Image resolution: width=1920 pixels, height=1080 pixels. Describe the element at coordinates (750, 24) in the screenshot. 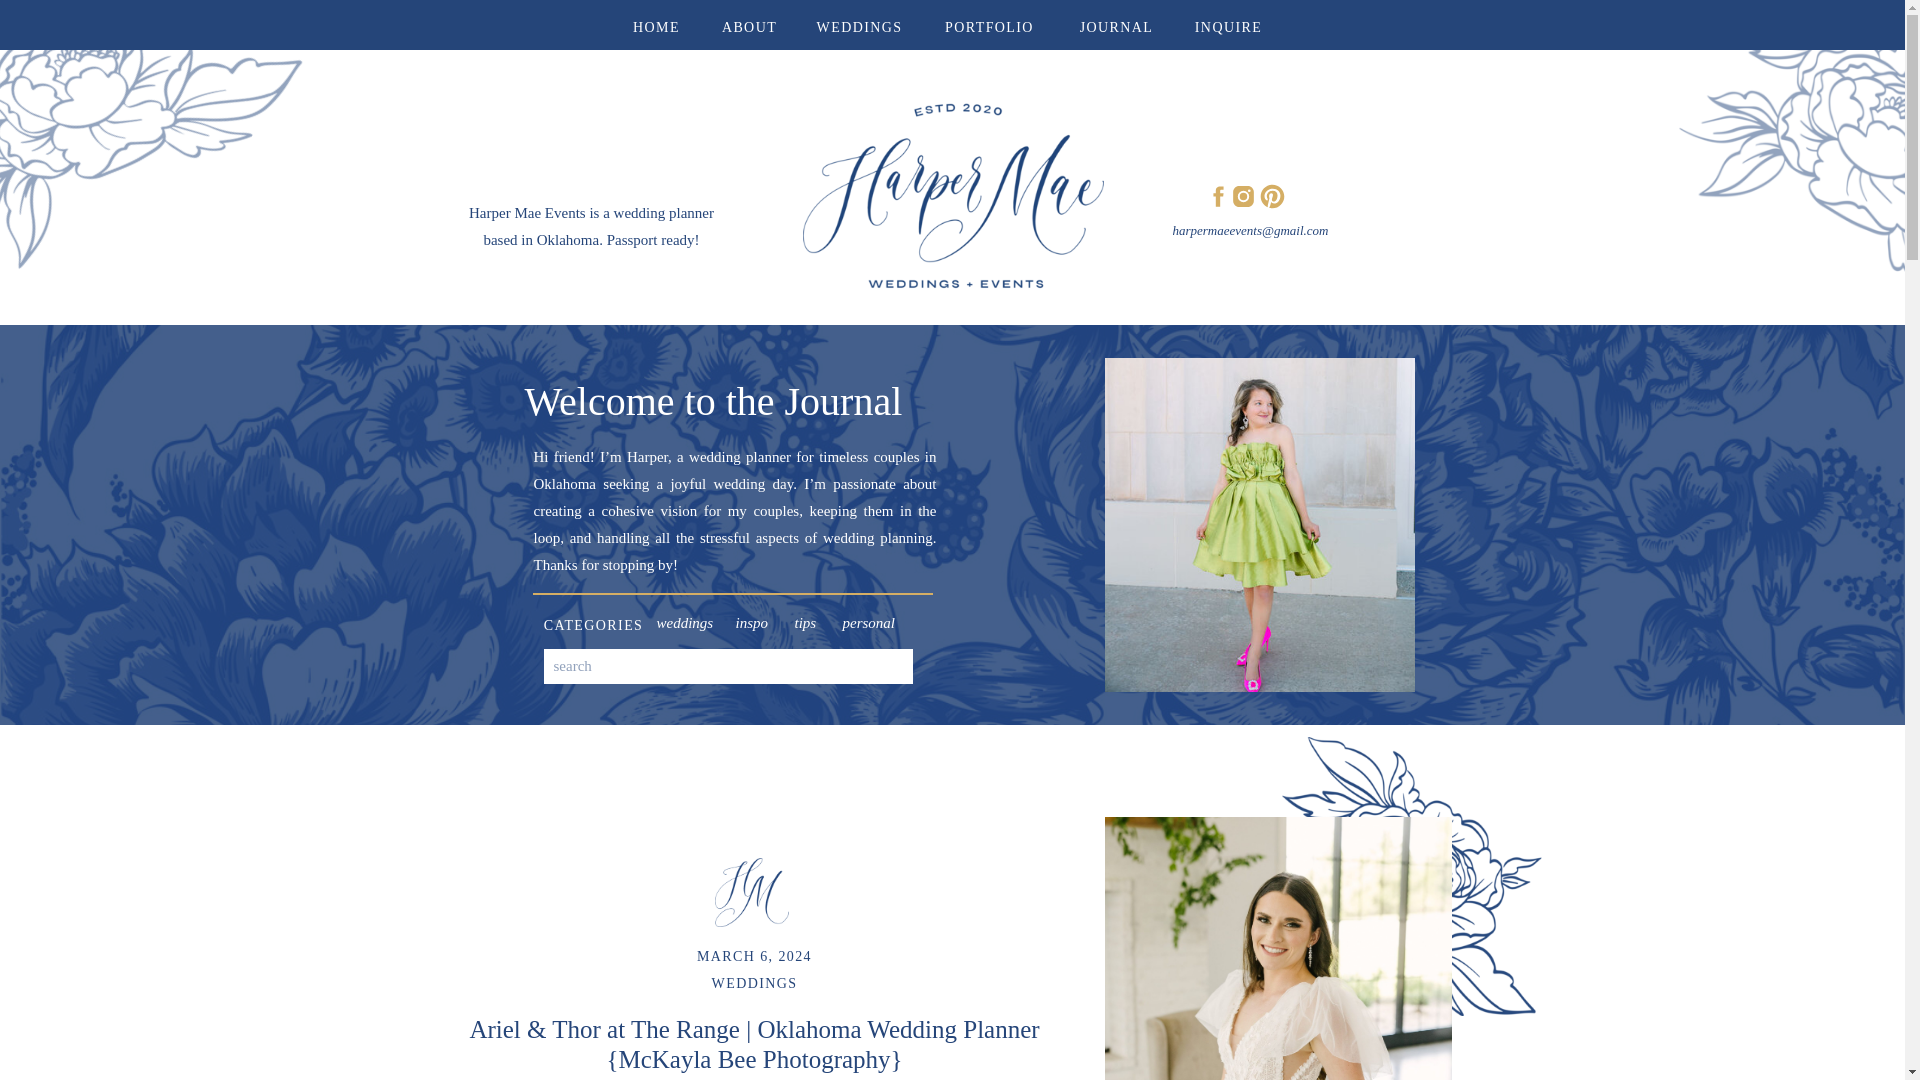

I see `ABOUT` at that location.